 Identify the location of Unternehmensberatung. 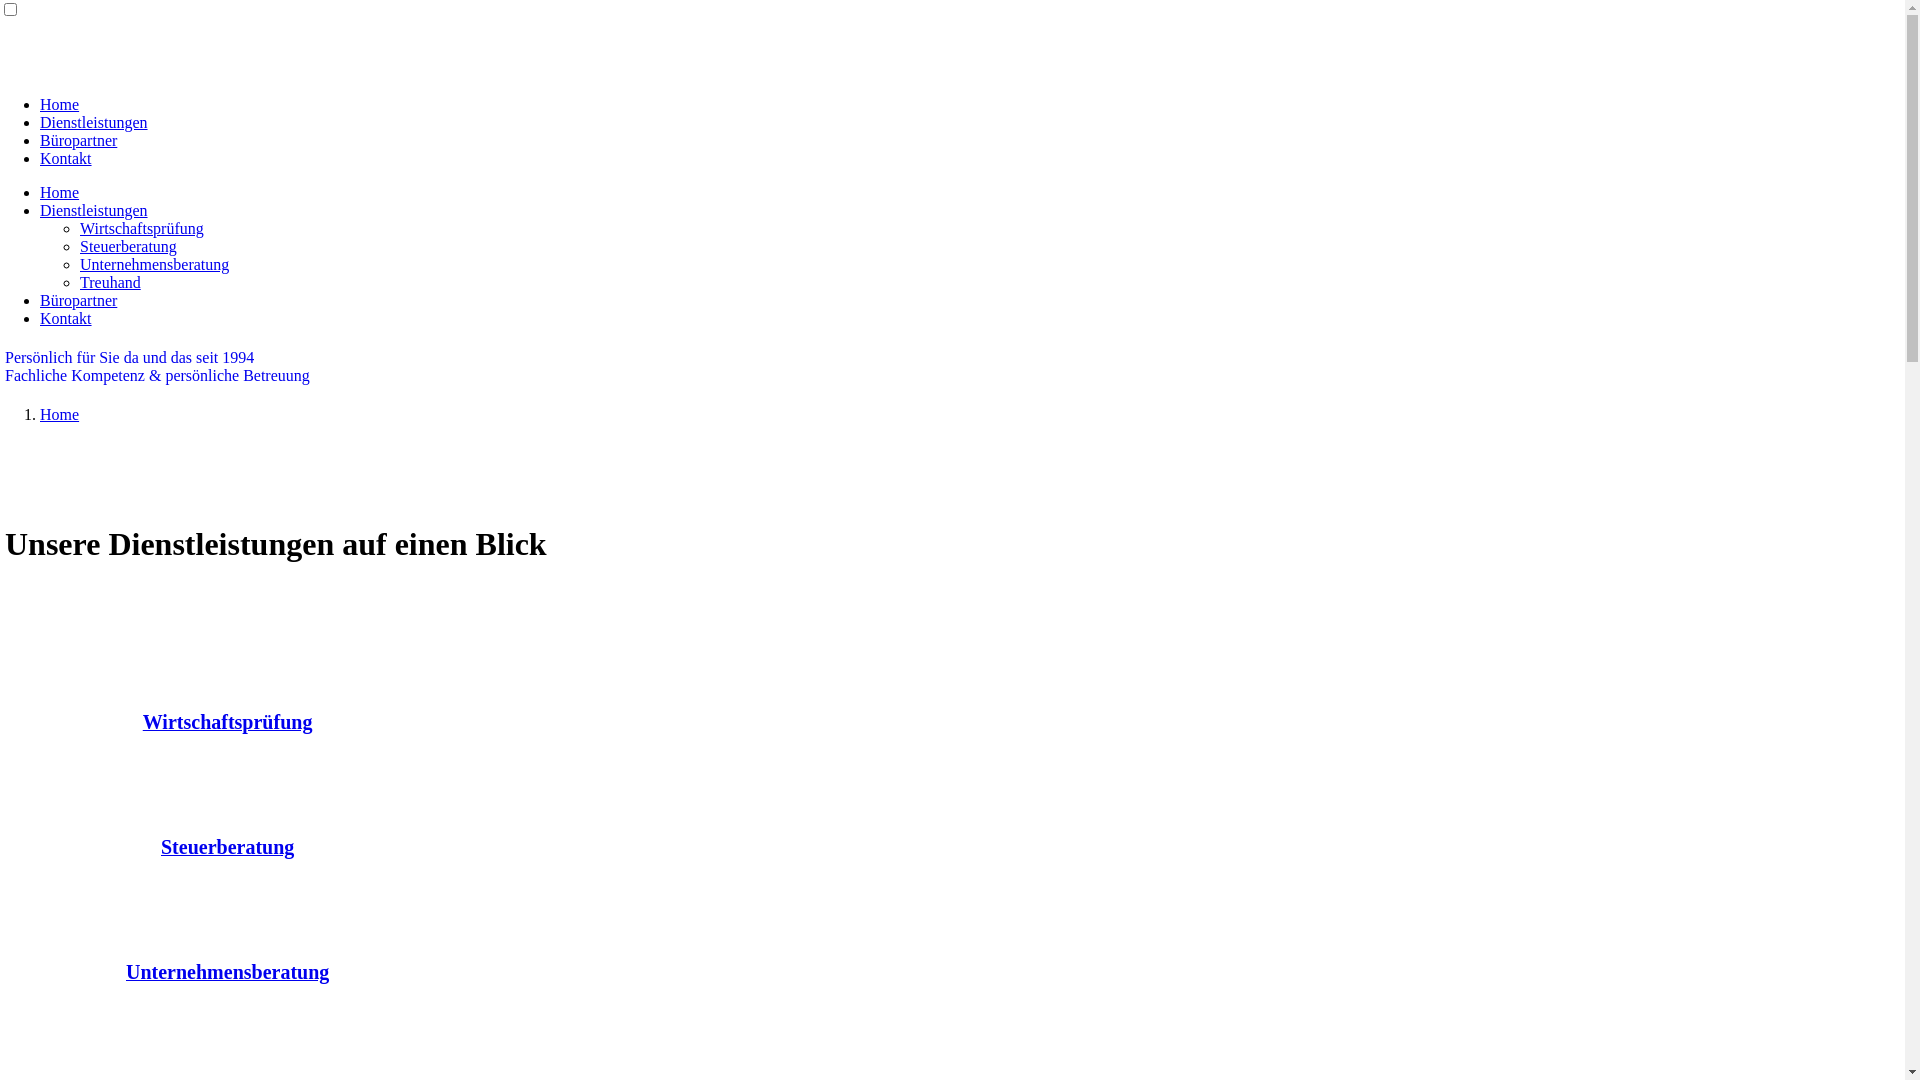
(228, 974).